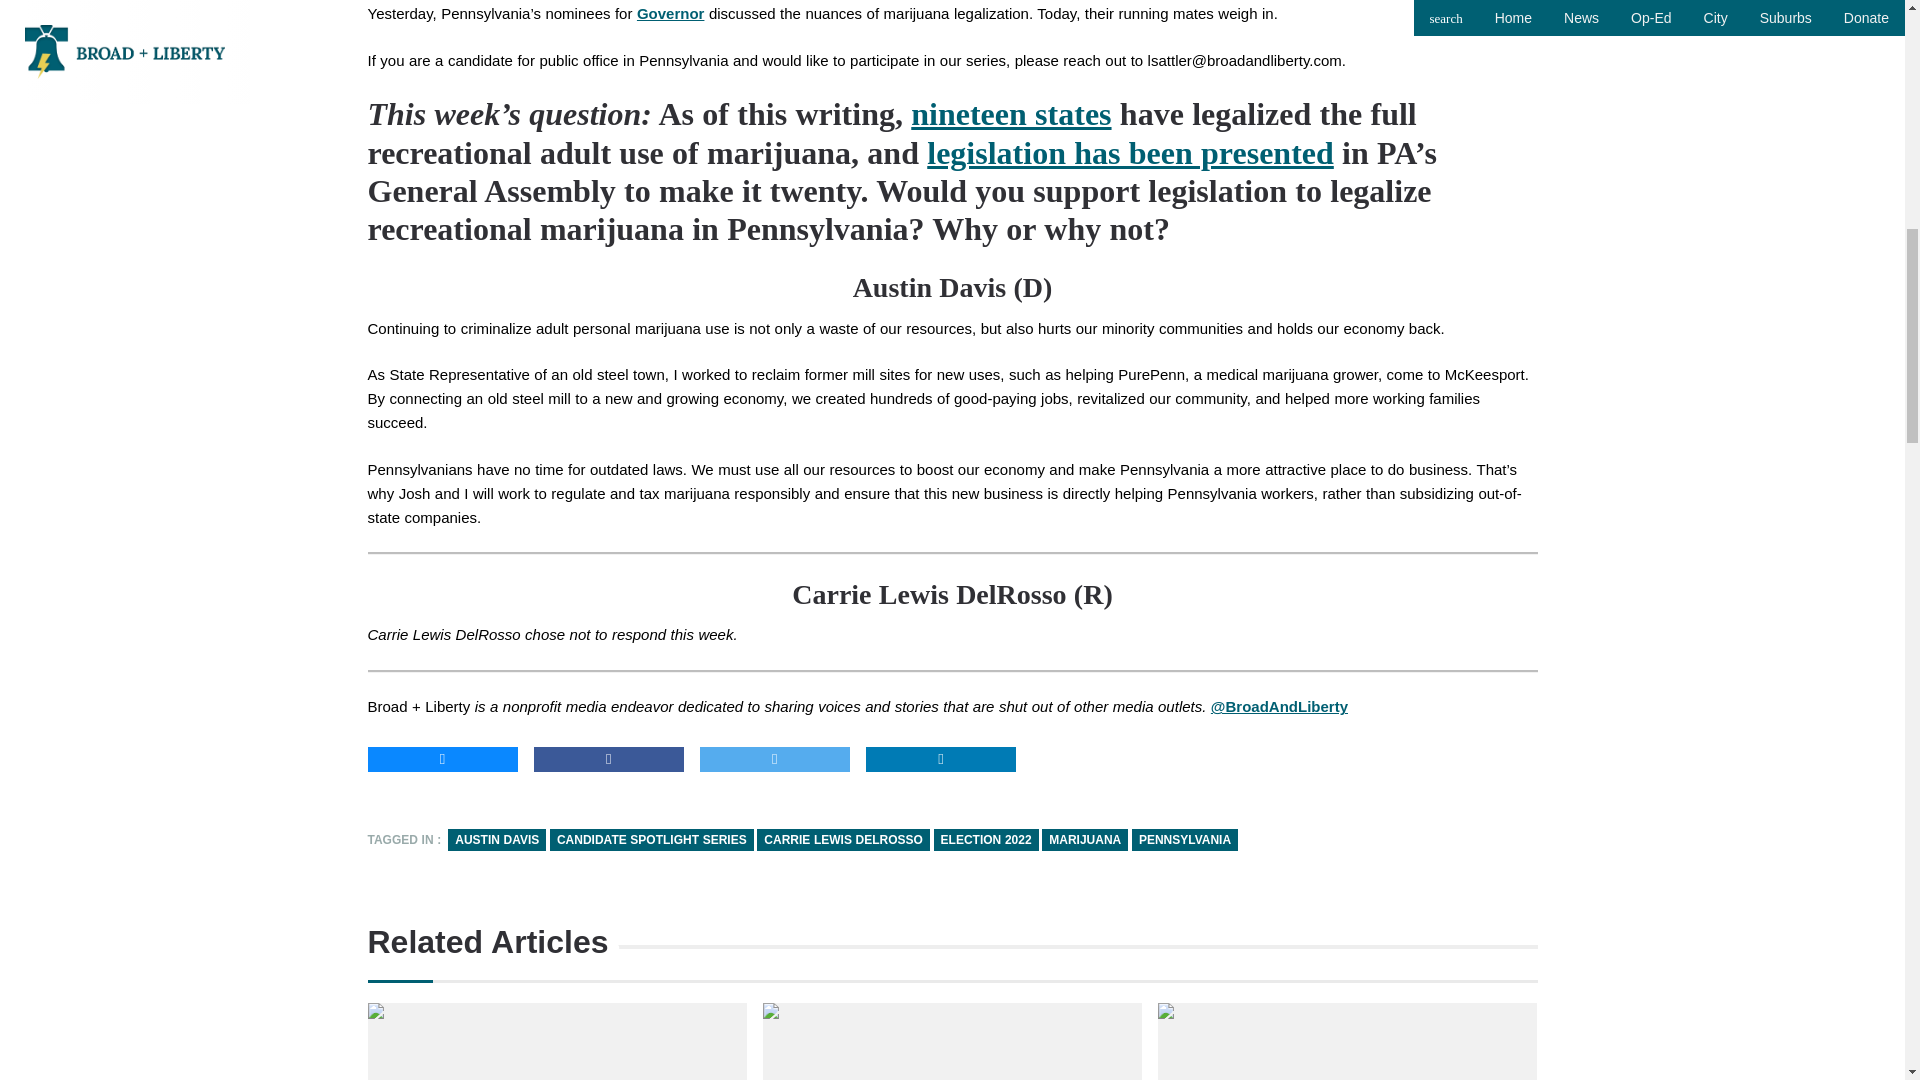  Describe the element at coordinates (842, 840) in the screenshot. I see `CARRIE LEWIS DELROSSO` at that location.